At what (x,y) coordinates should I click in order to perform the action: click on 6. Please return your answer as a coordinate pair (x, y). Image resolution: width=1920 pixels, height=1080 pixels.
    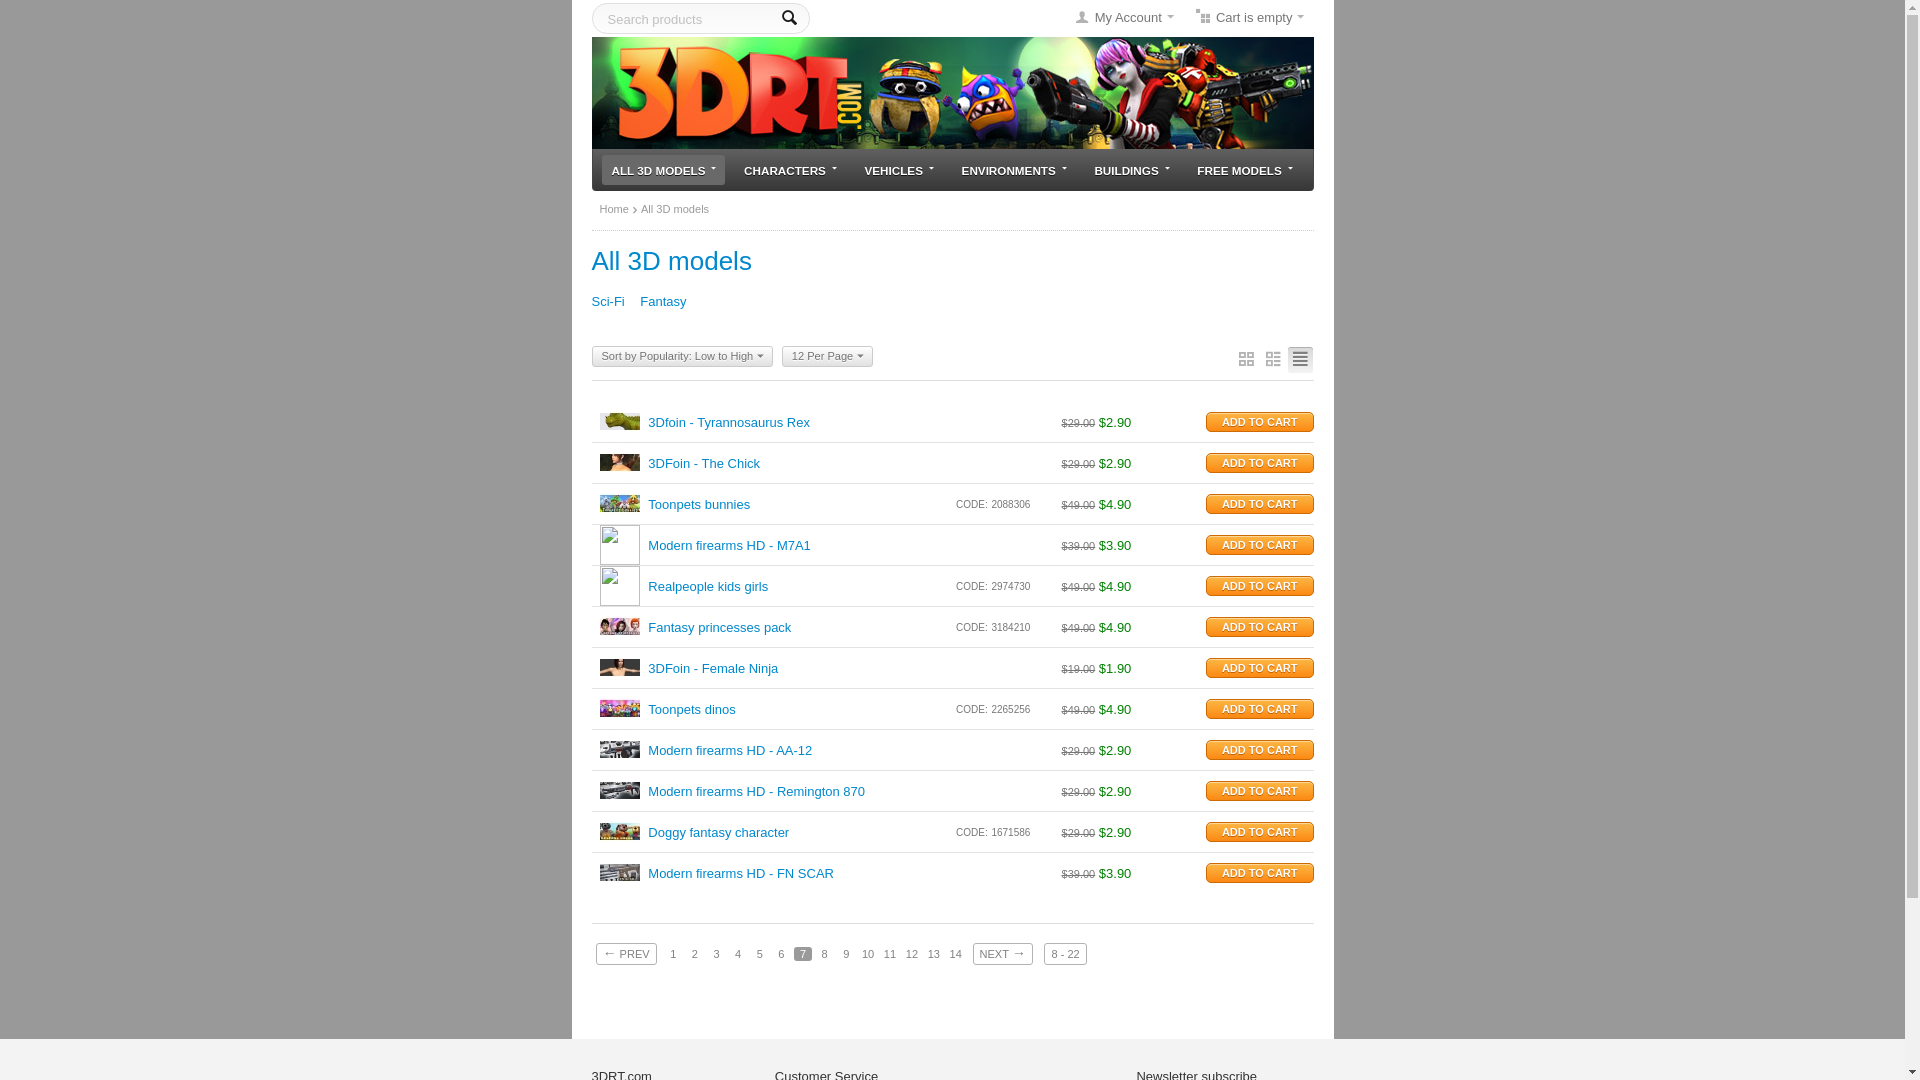
    Looking at the image, I should click on (781, 954).